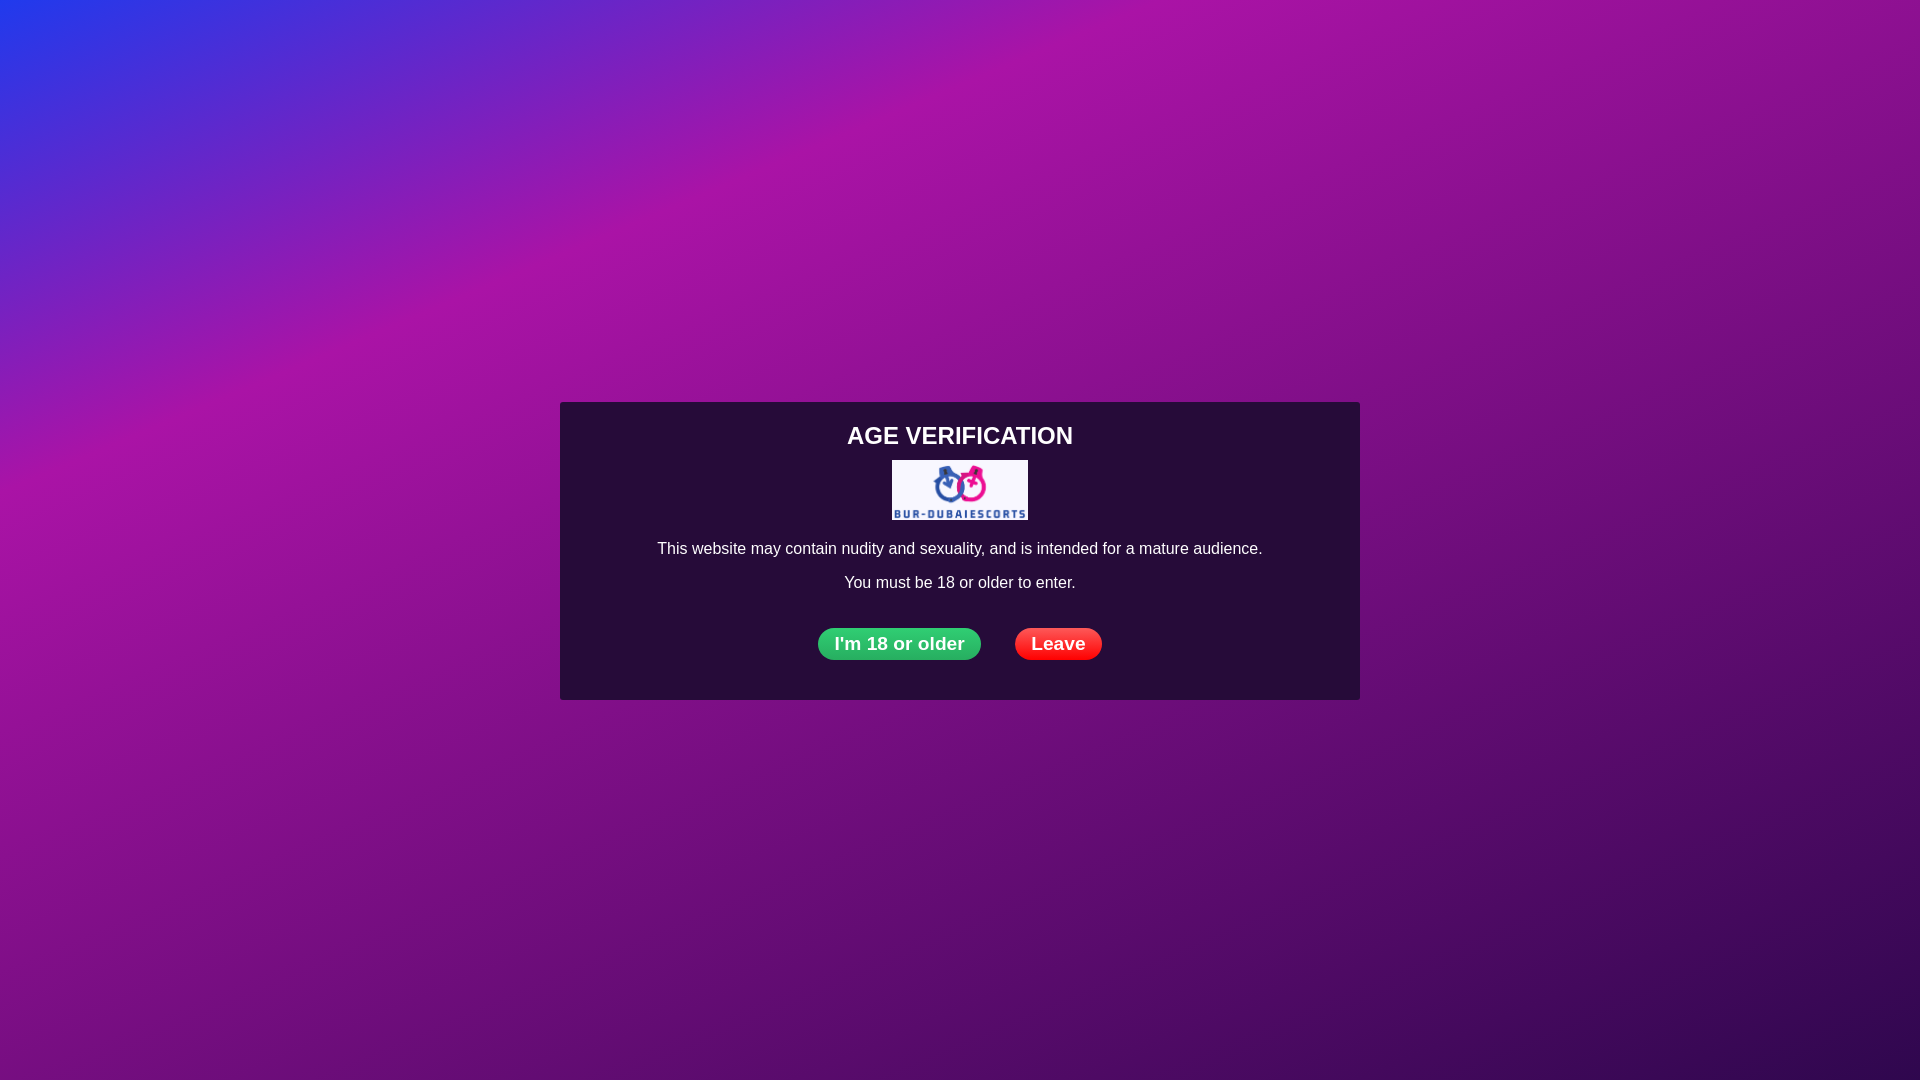  I want to click on Escort Reviews, so click(638, 44).